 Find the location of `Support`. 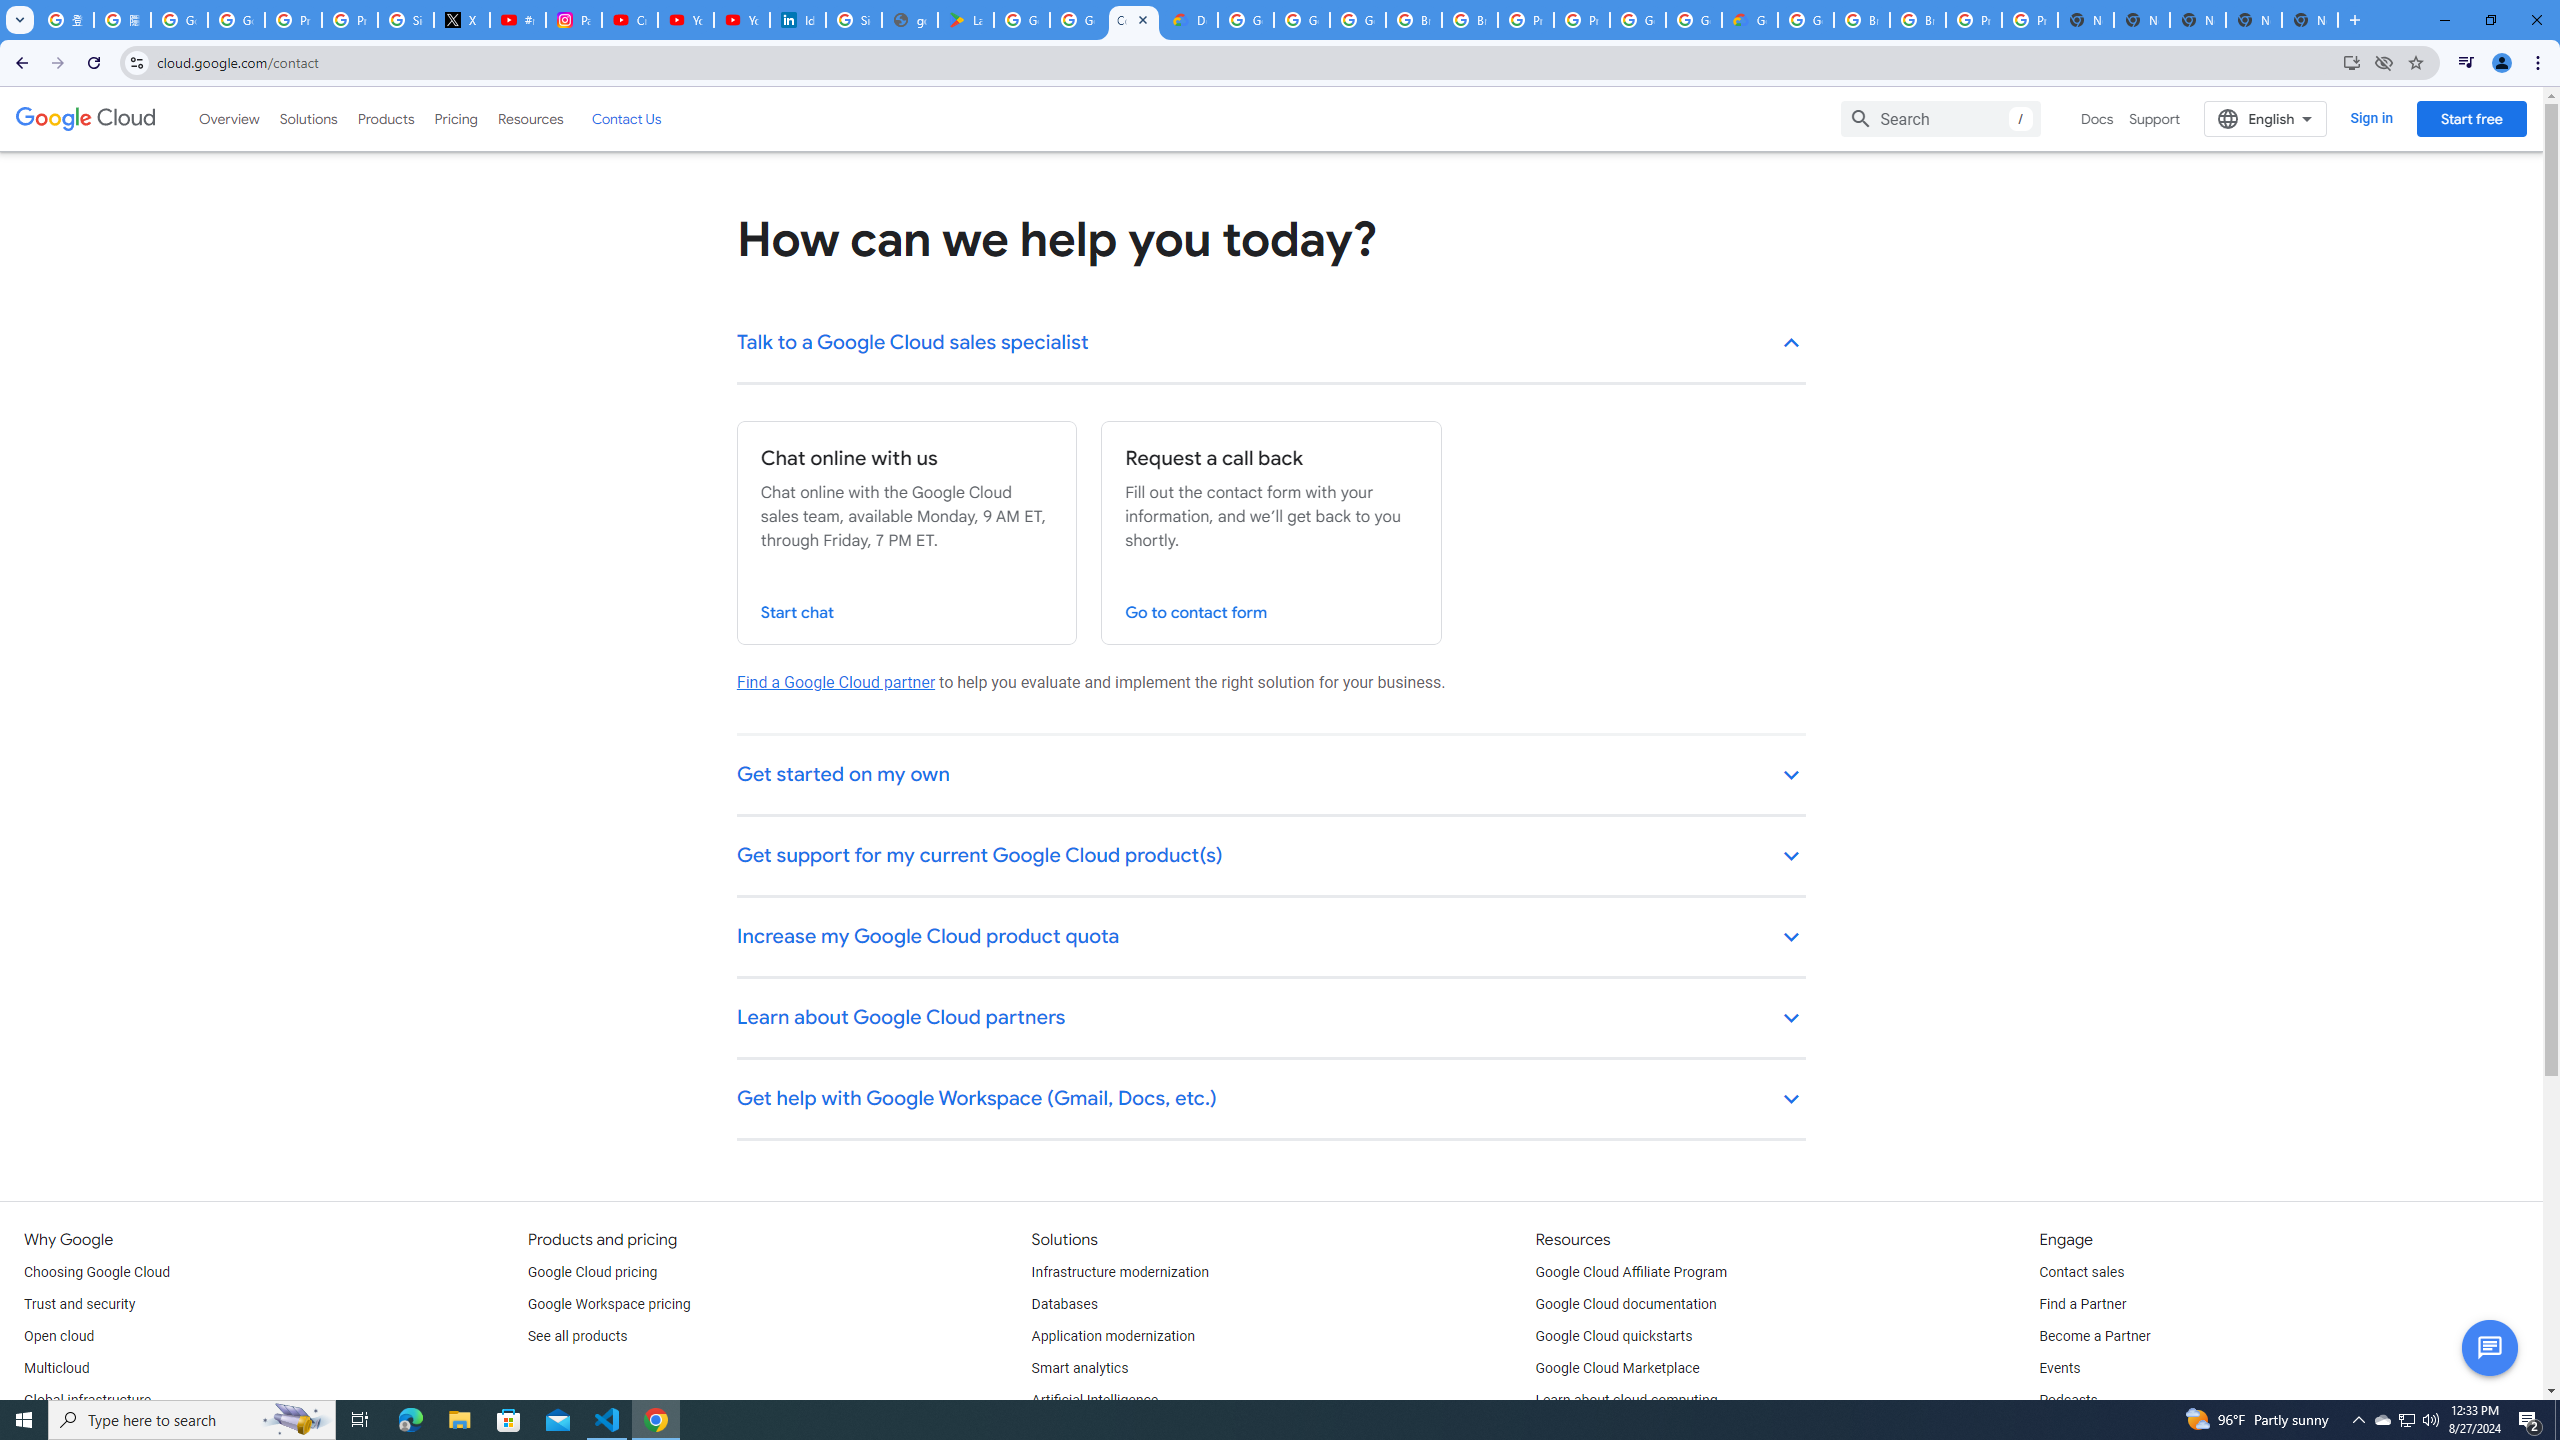

Support is located at coordinates (2155, 118).